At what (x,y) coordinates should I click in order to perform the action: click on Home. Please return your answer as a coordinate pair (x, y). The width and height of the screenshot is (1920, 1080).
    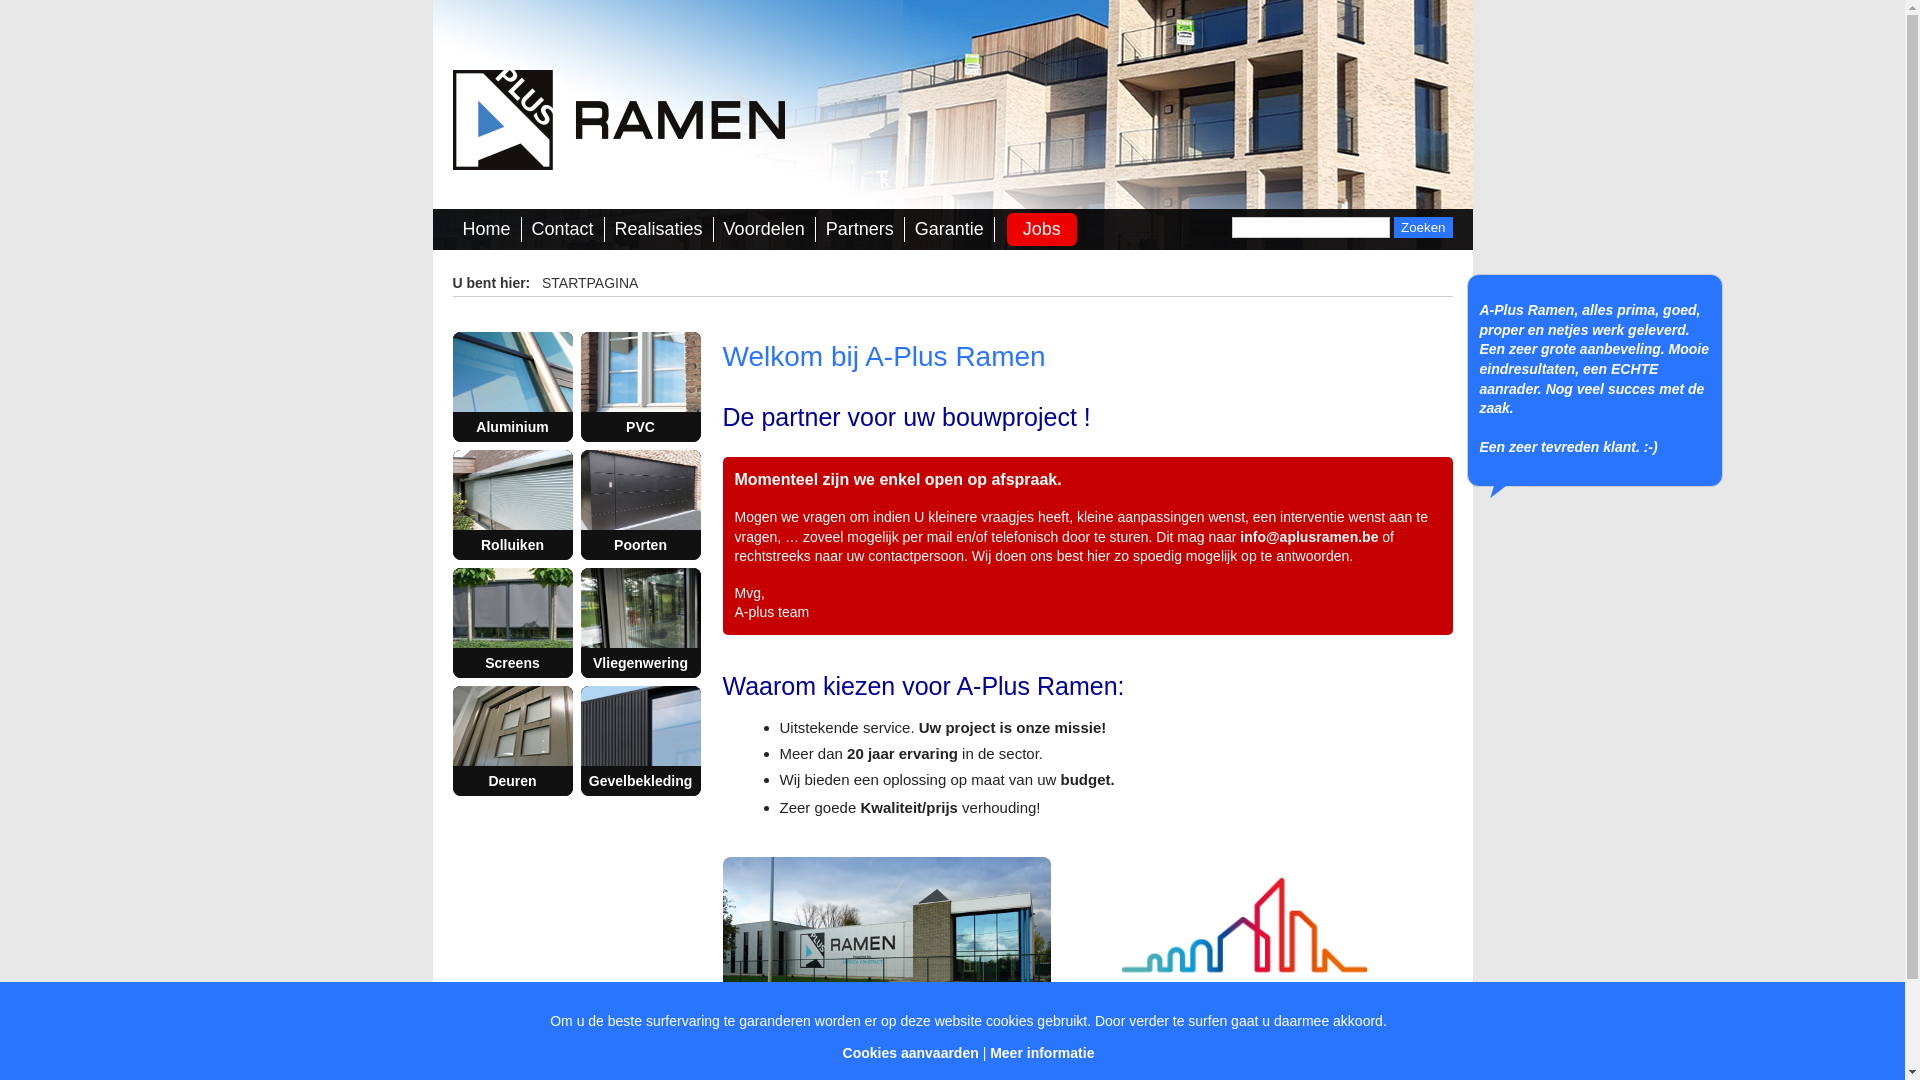
    Looking at the image, I should click on (486, 229).